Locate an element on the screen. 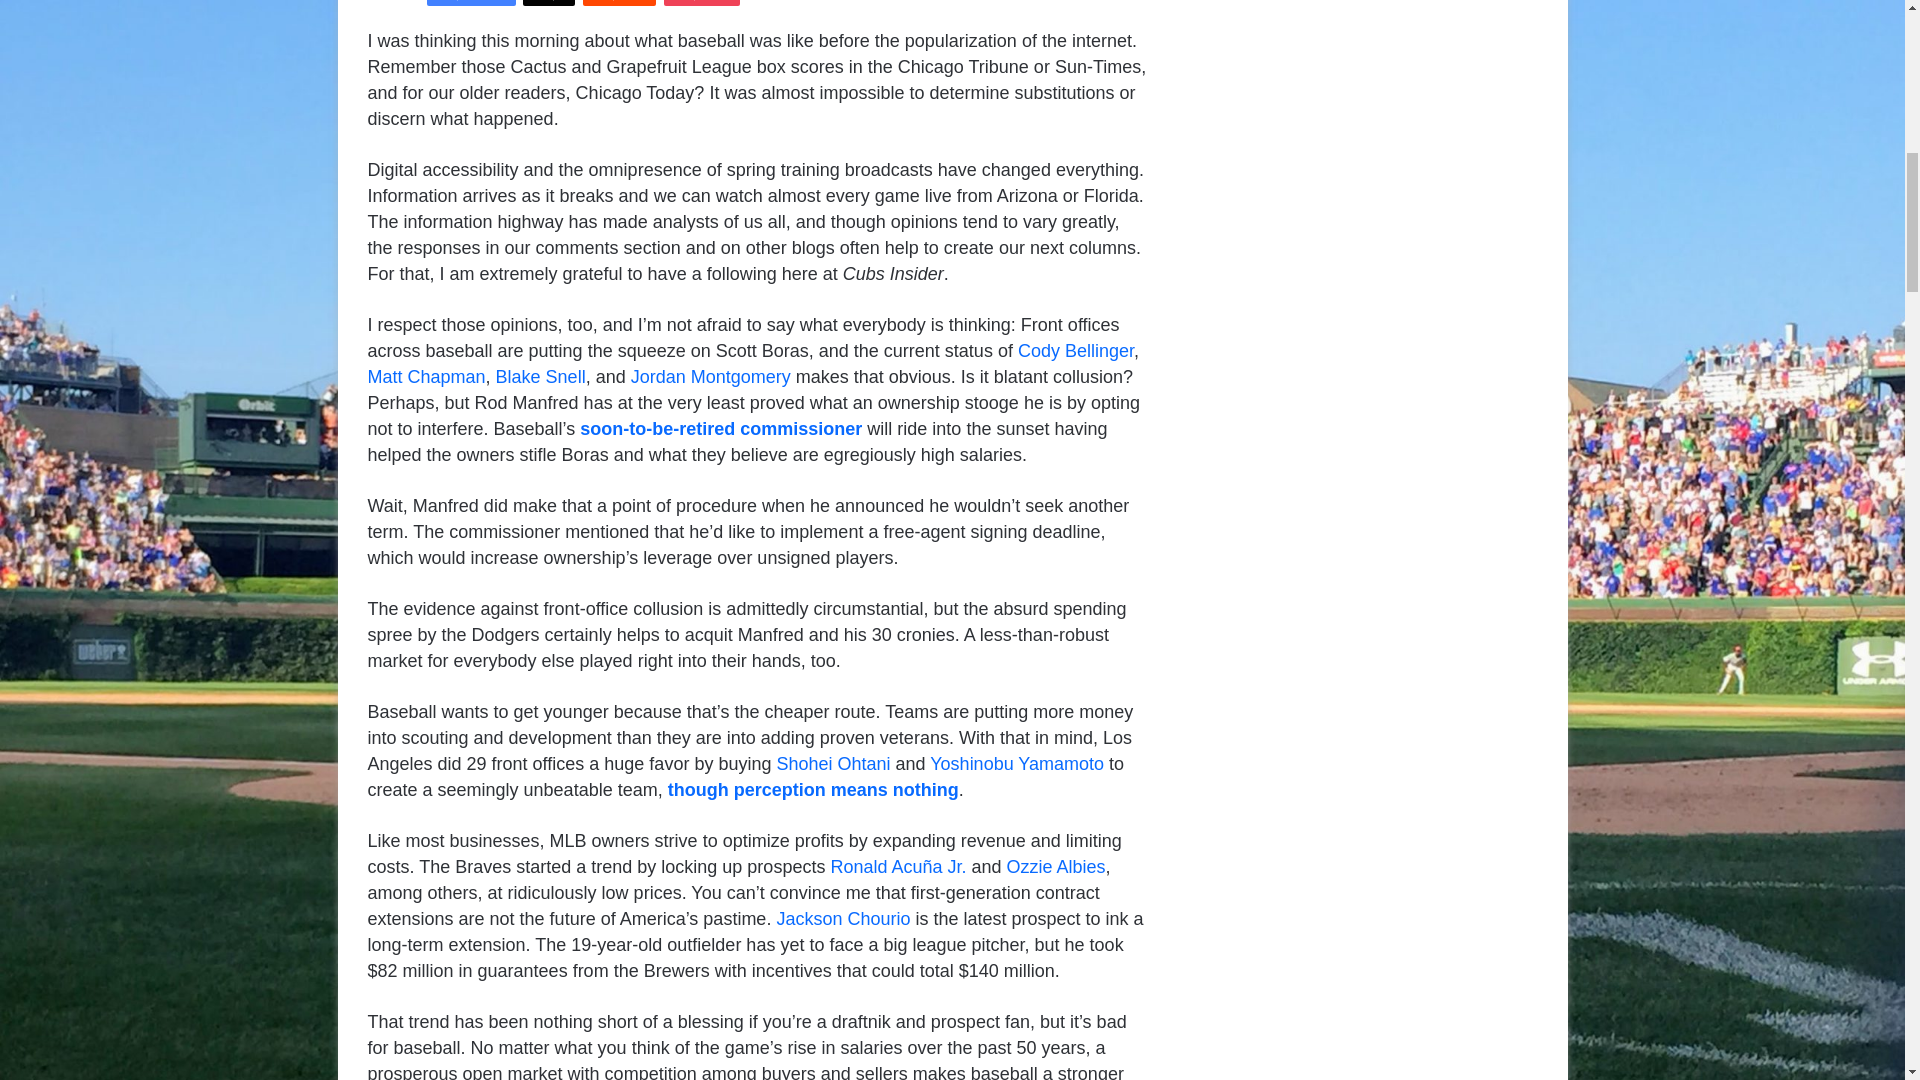 This screenshot has width=1920, height=1080. Pocket is located at coordinates (702, 3).